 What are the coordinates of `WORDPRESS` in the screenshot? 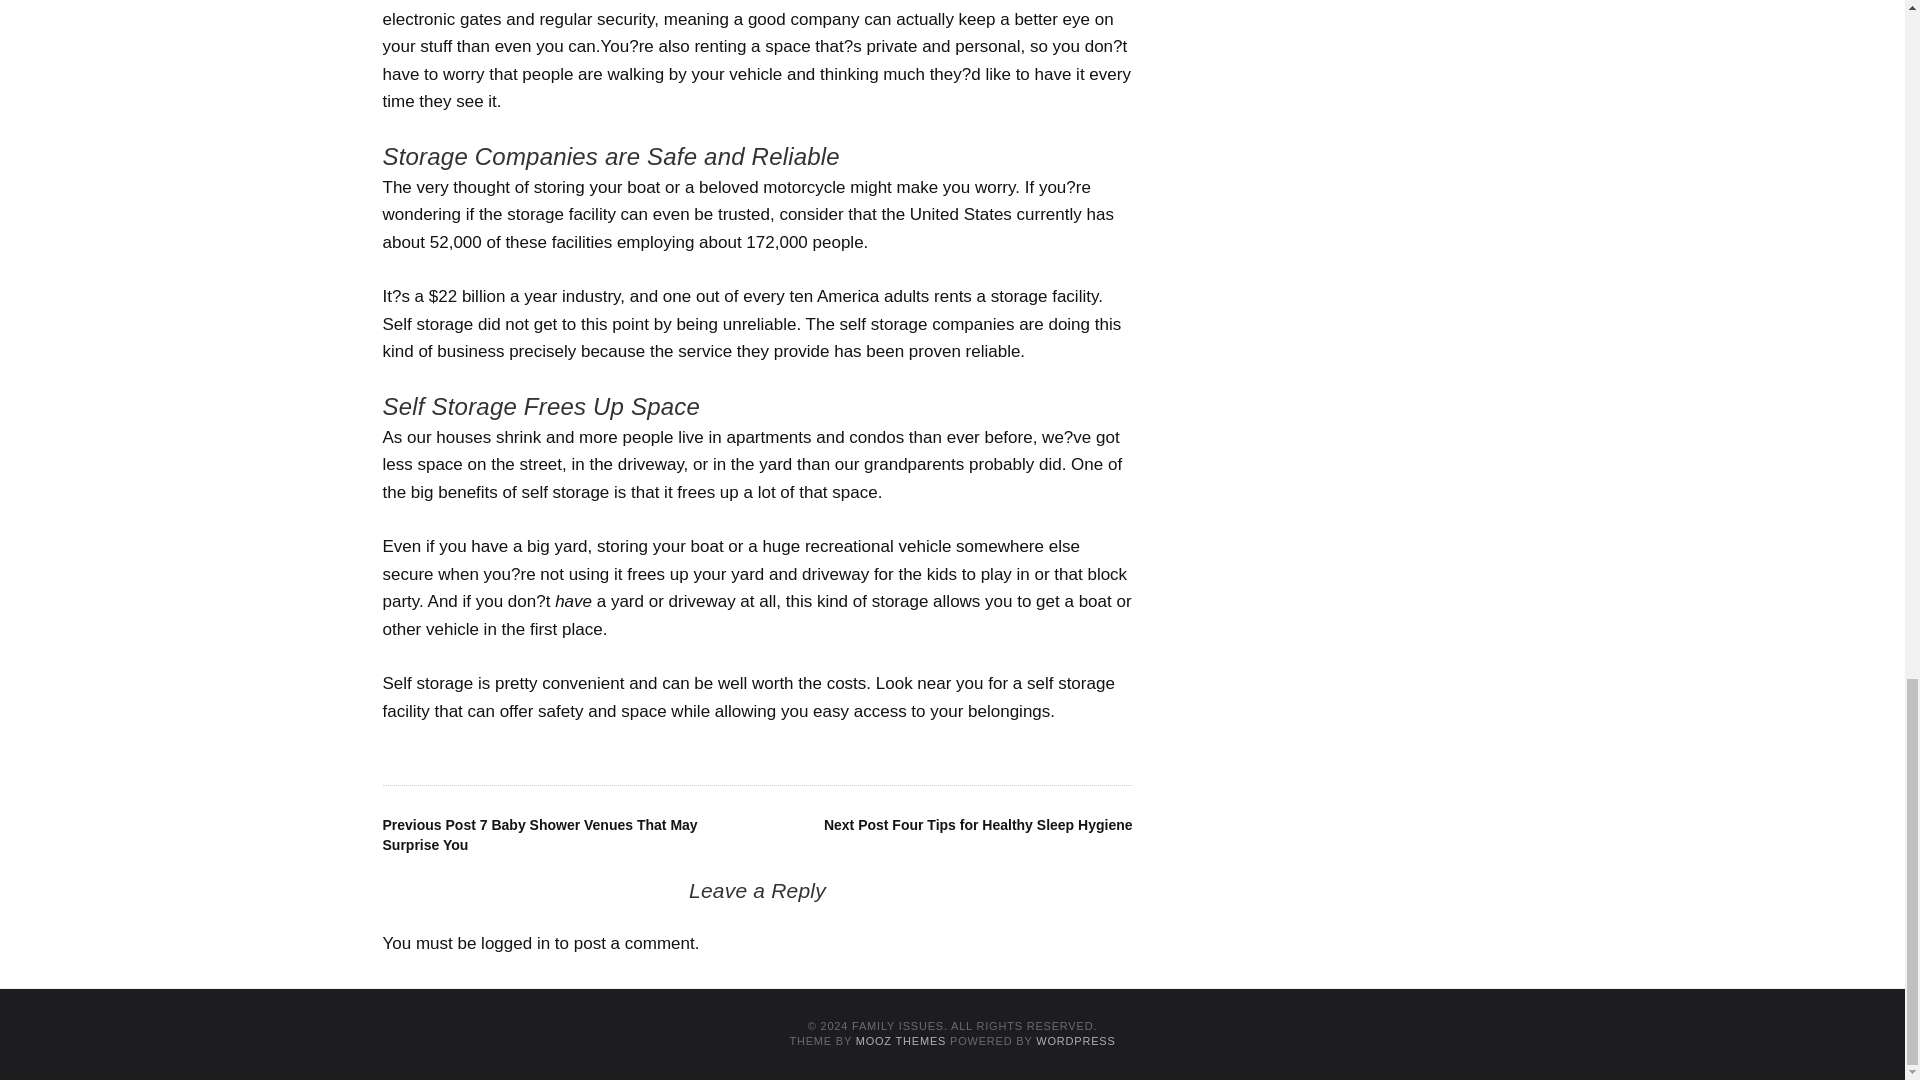 It's located at (1076, 1040).